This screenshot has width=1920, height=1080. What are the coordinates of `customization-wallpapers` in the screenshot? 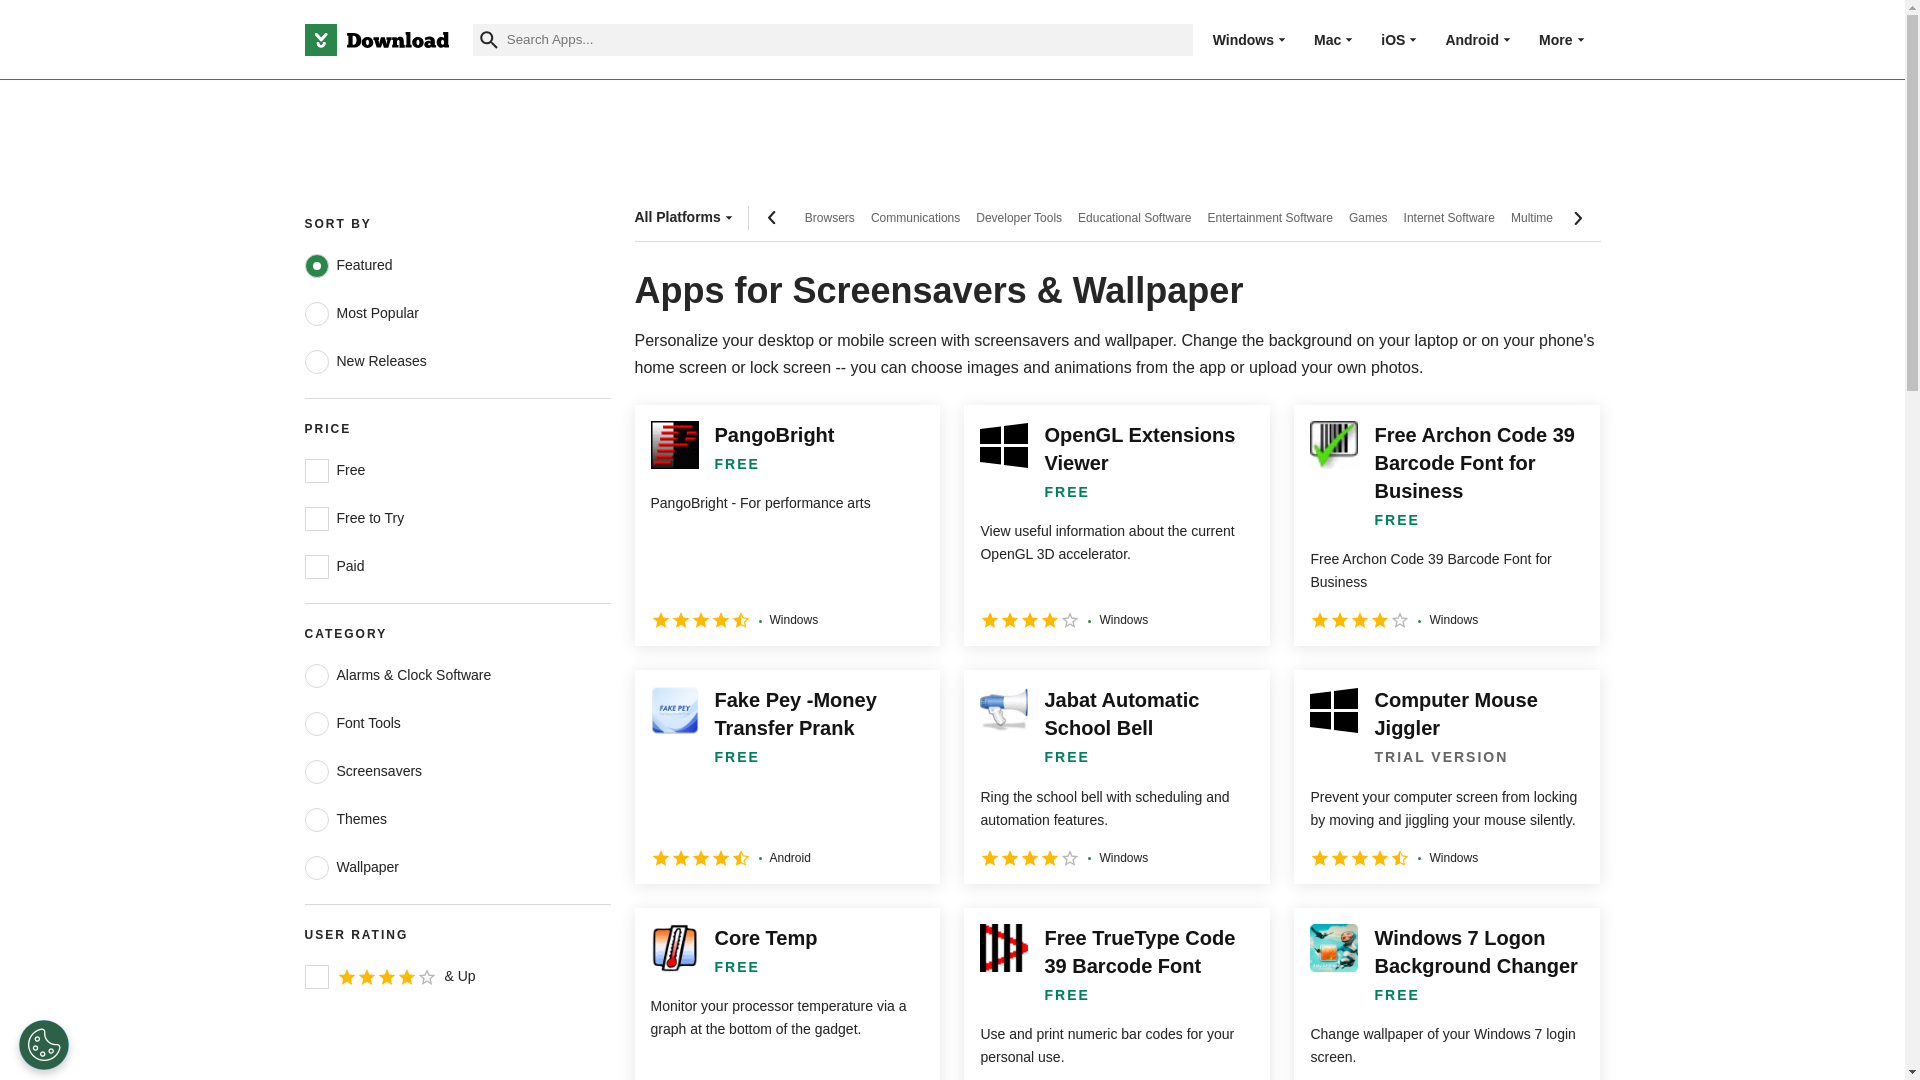 It's located at (316, 868).